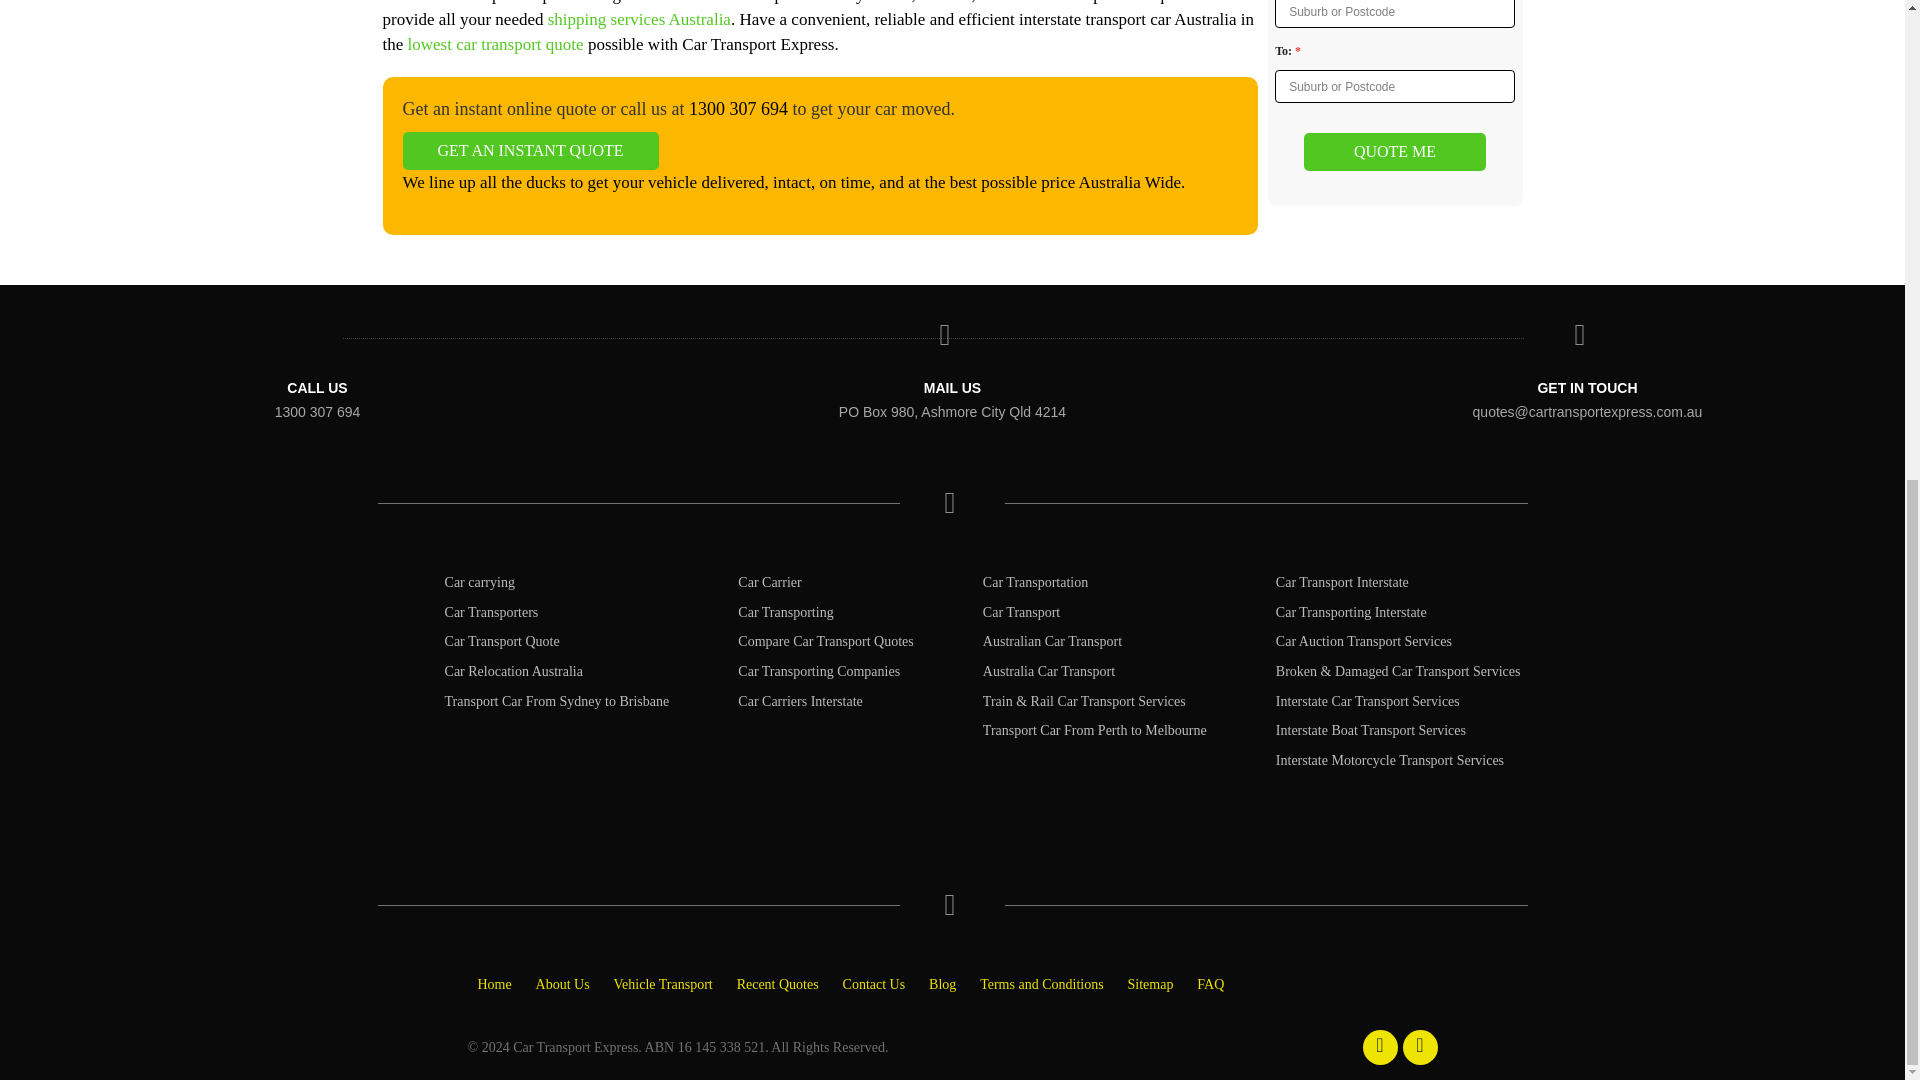 This screenshot has width=1920, height=1080. I want to click on lowest car transport quote, so click(495, 44).